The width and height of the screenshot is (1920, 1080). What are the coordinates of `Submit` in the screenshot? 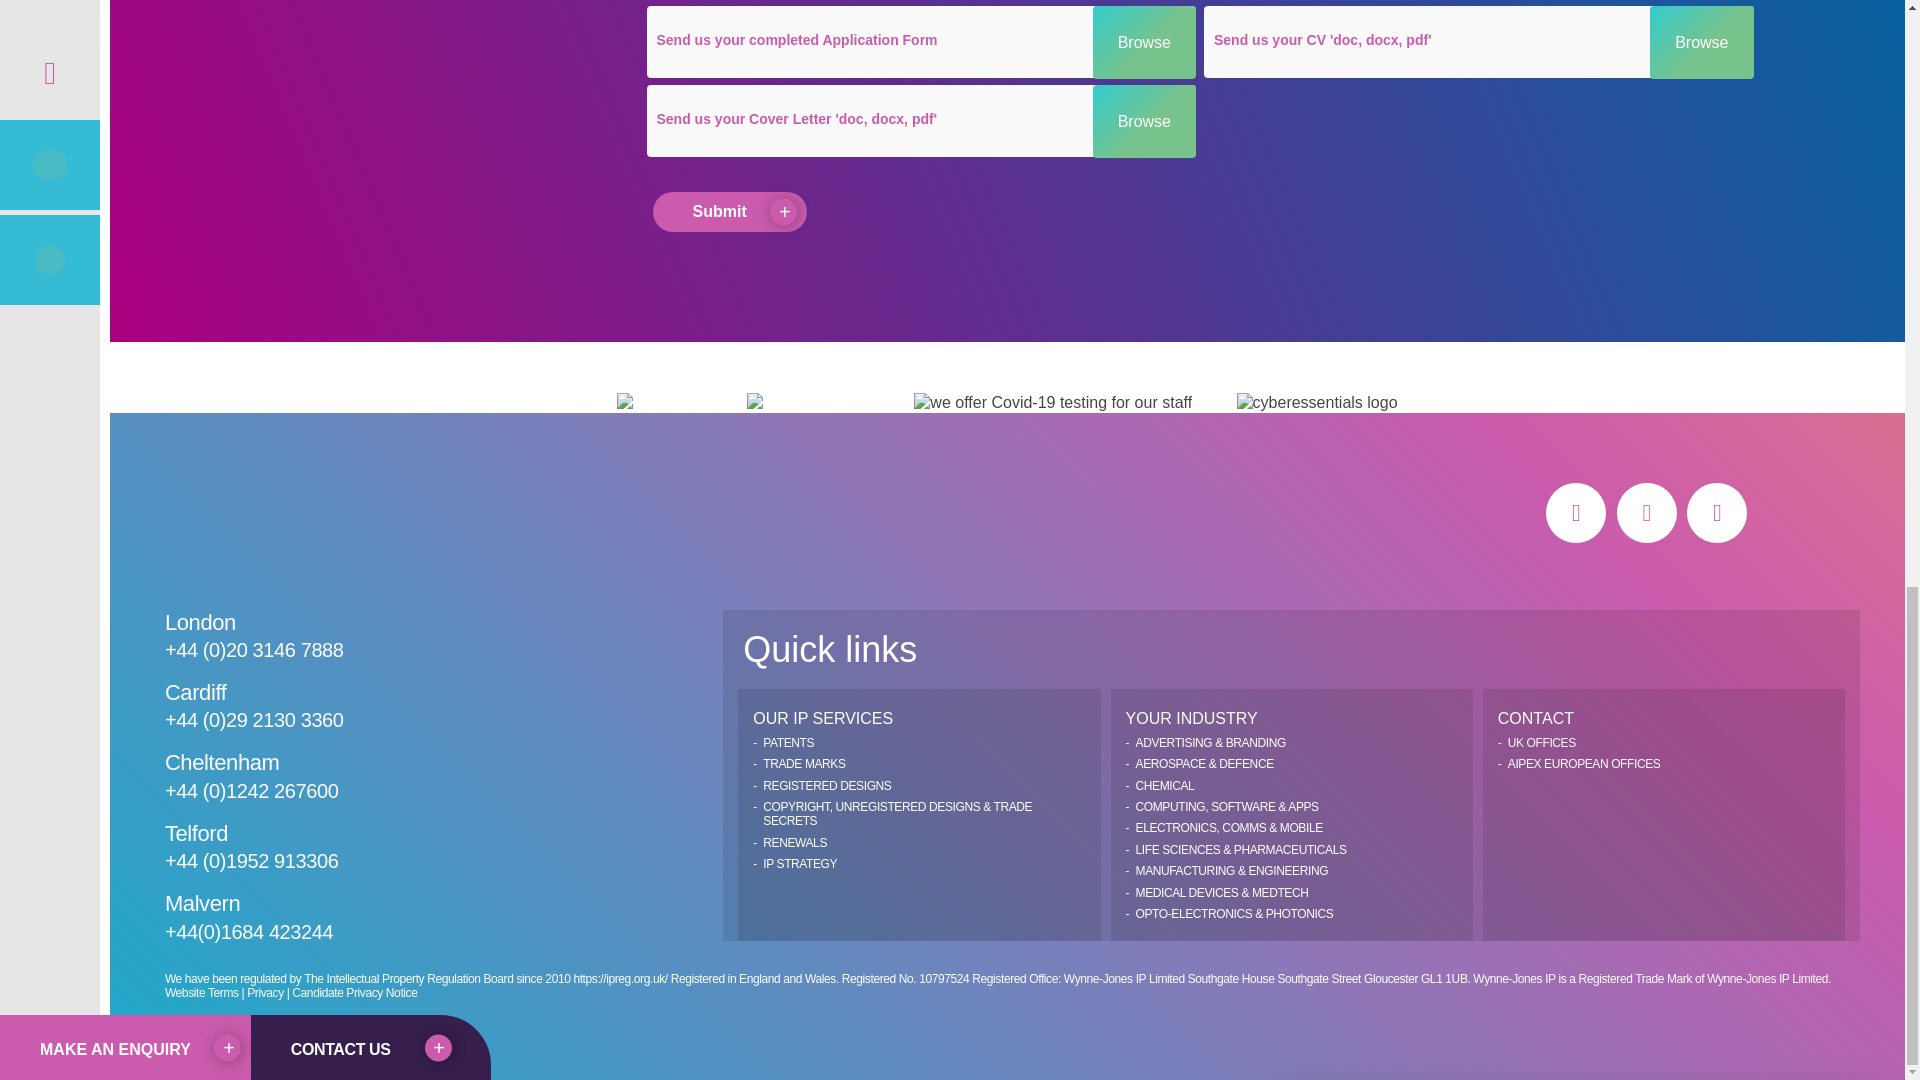 It's located at (729, 212).